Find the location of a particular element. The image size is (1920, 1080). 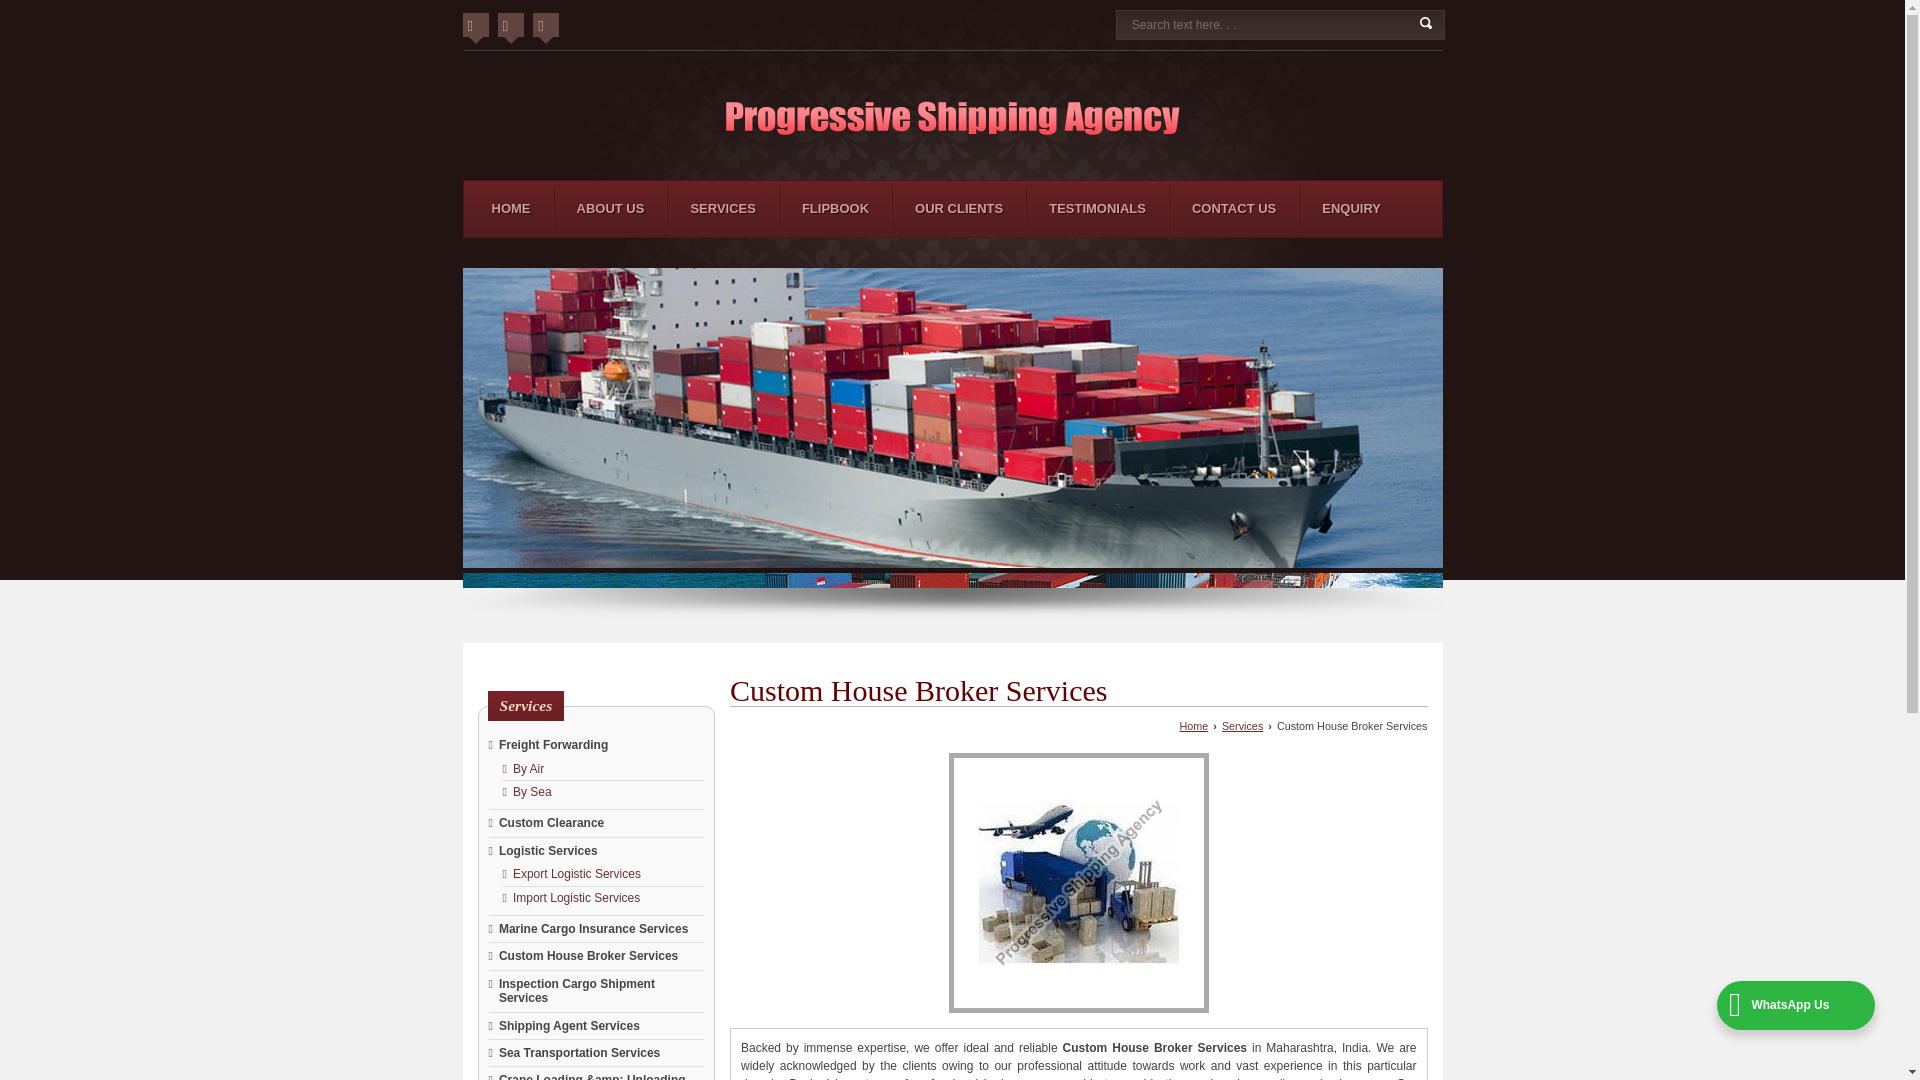

OUR CLIENTS is located at coordinates (958, 208).